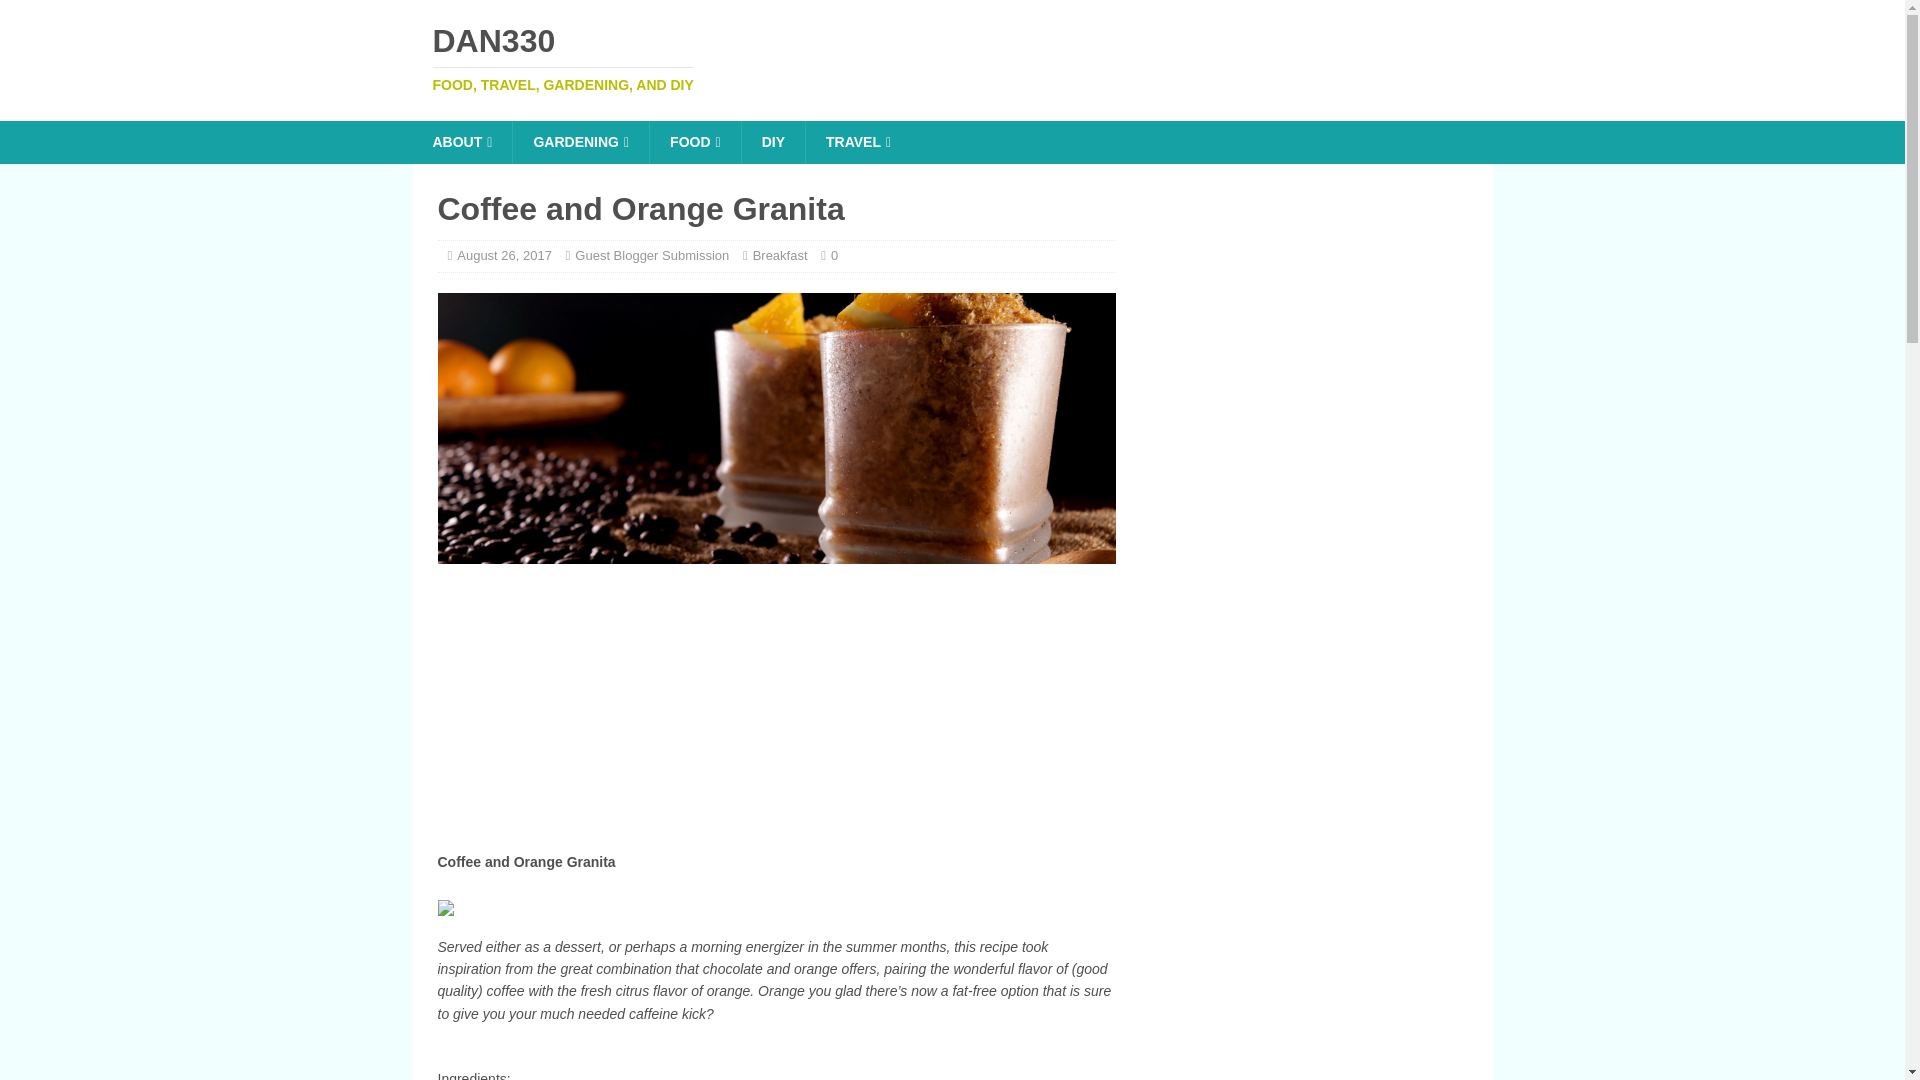  What do you see at coordinates (952, 58) in the screenshot?
I see `TRAVEL` at bounding box center [952, 58].